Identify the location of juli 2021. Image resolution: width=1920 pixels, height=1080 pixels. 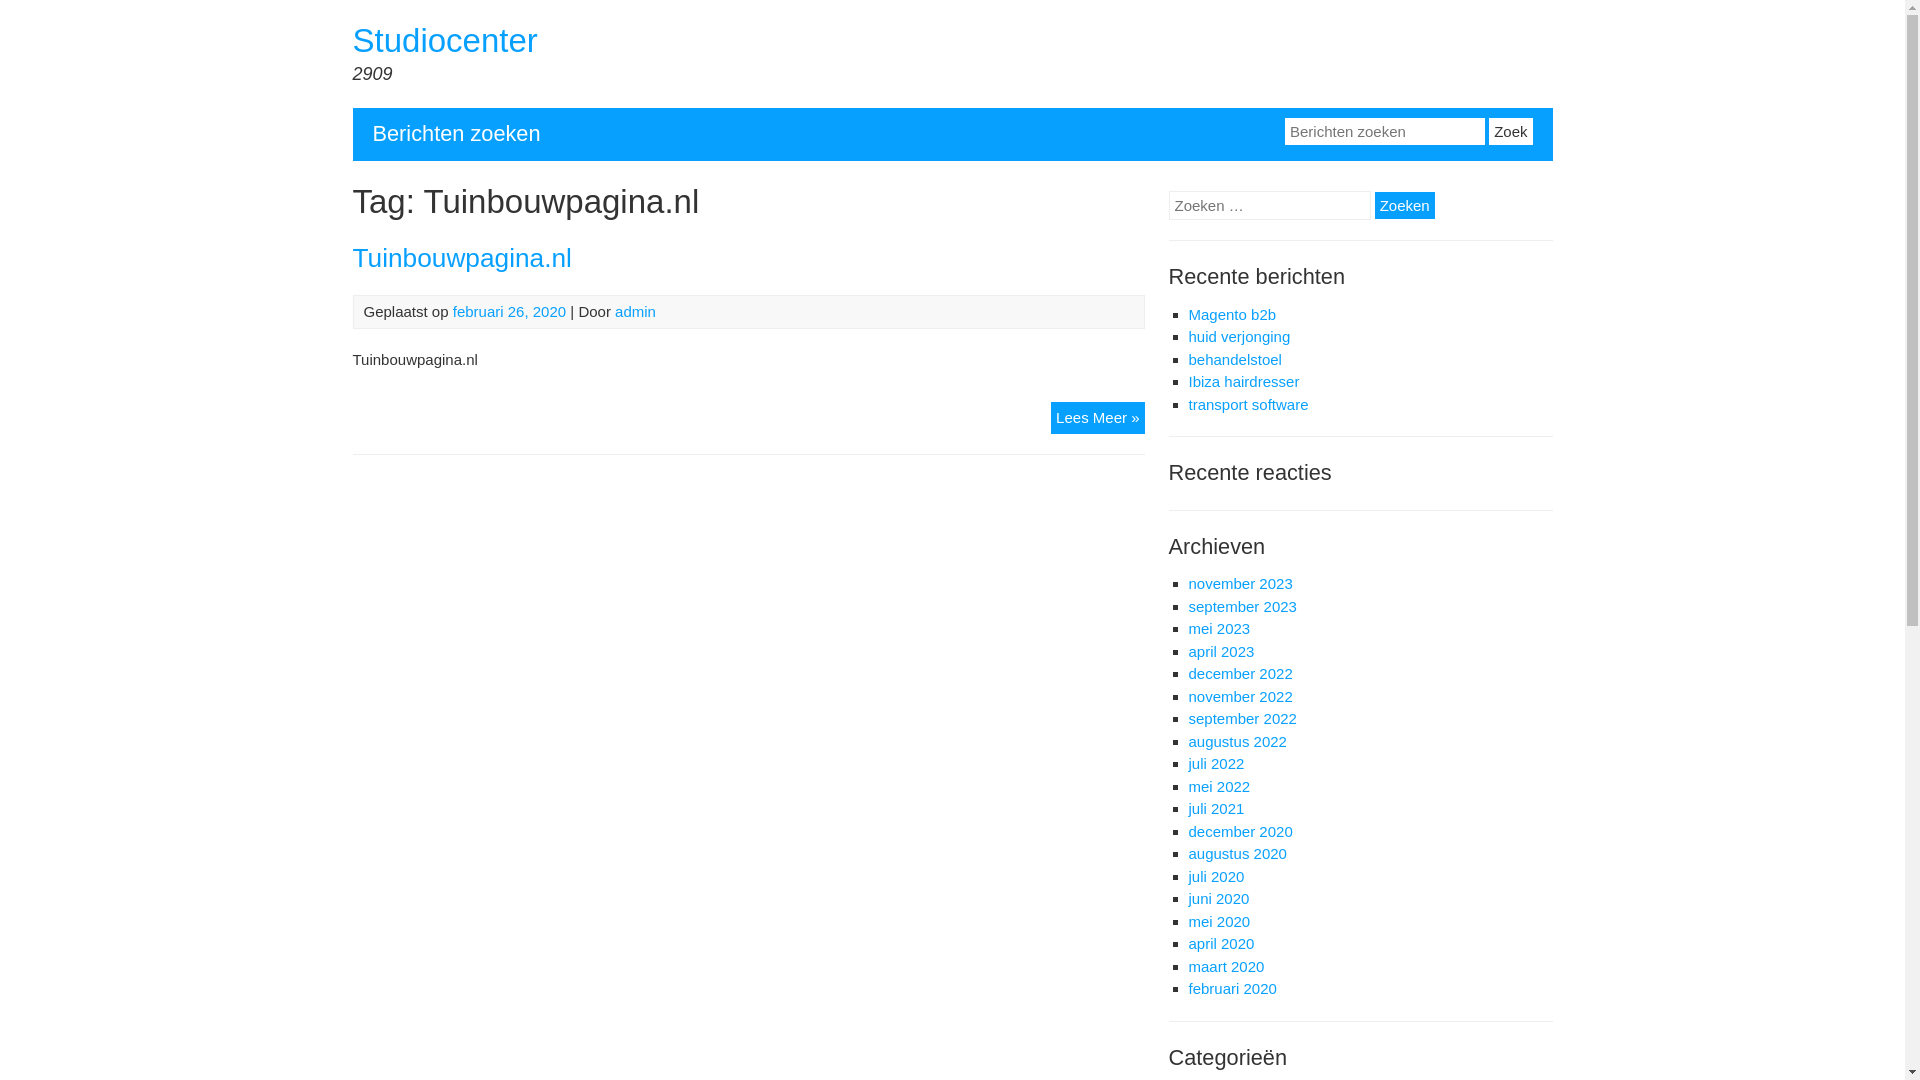
(1216, 808).